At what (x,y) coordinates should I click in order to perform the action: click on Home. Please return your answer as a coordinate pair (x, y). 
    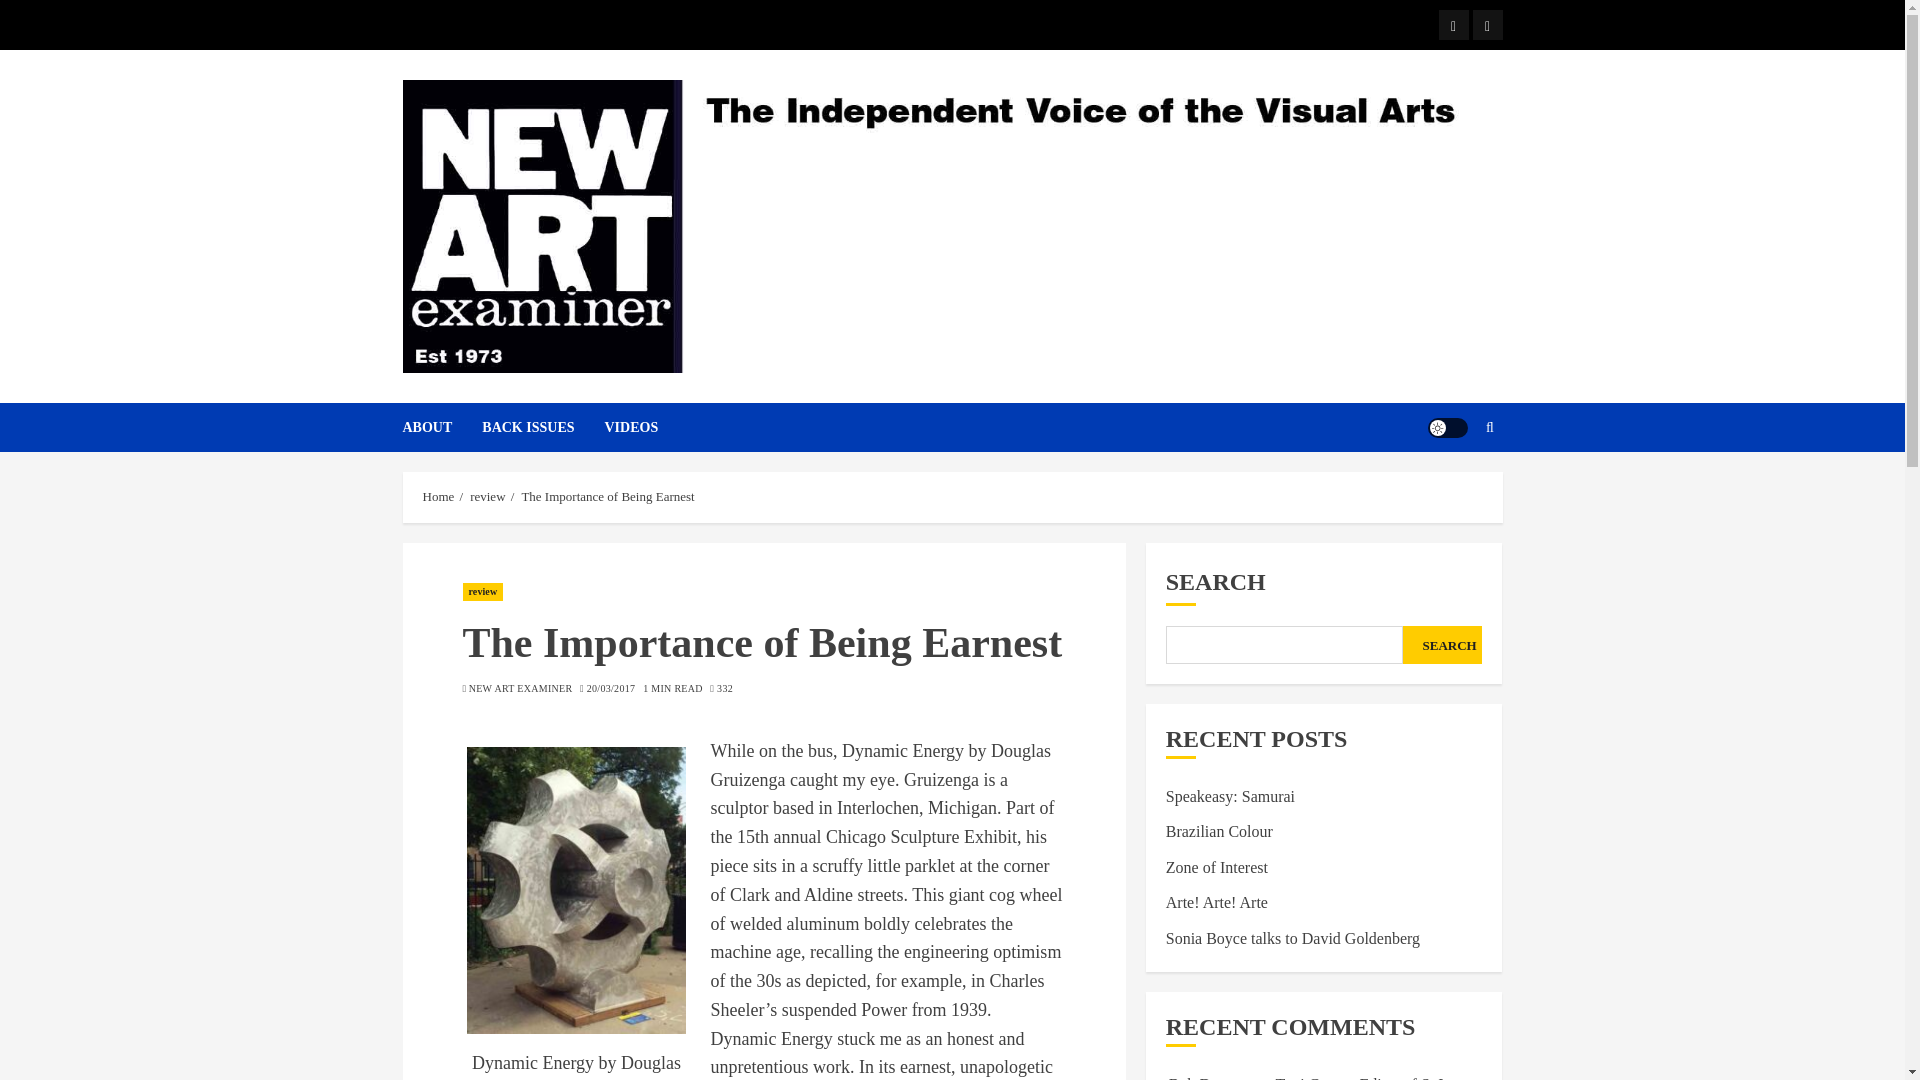
    Looking at the image, I should click on (438, 497).